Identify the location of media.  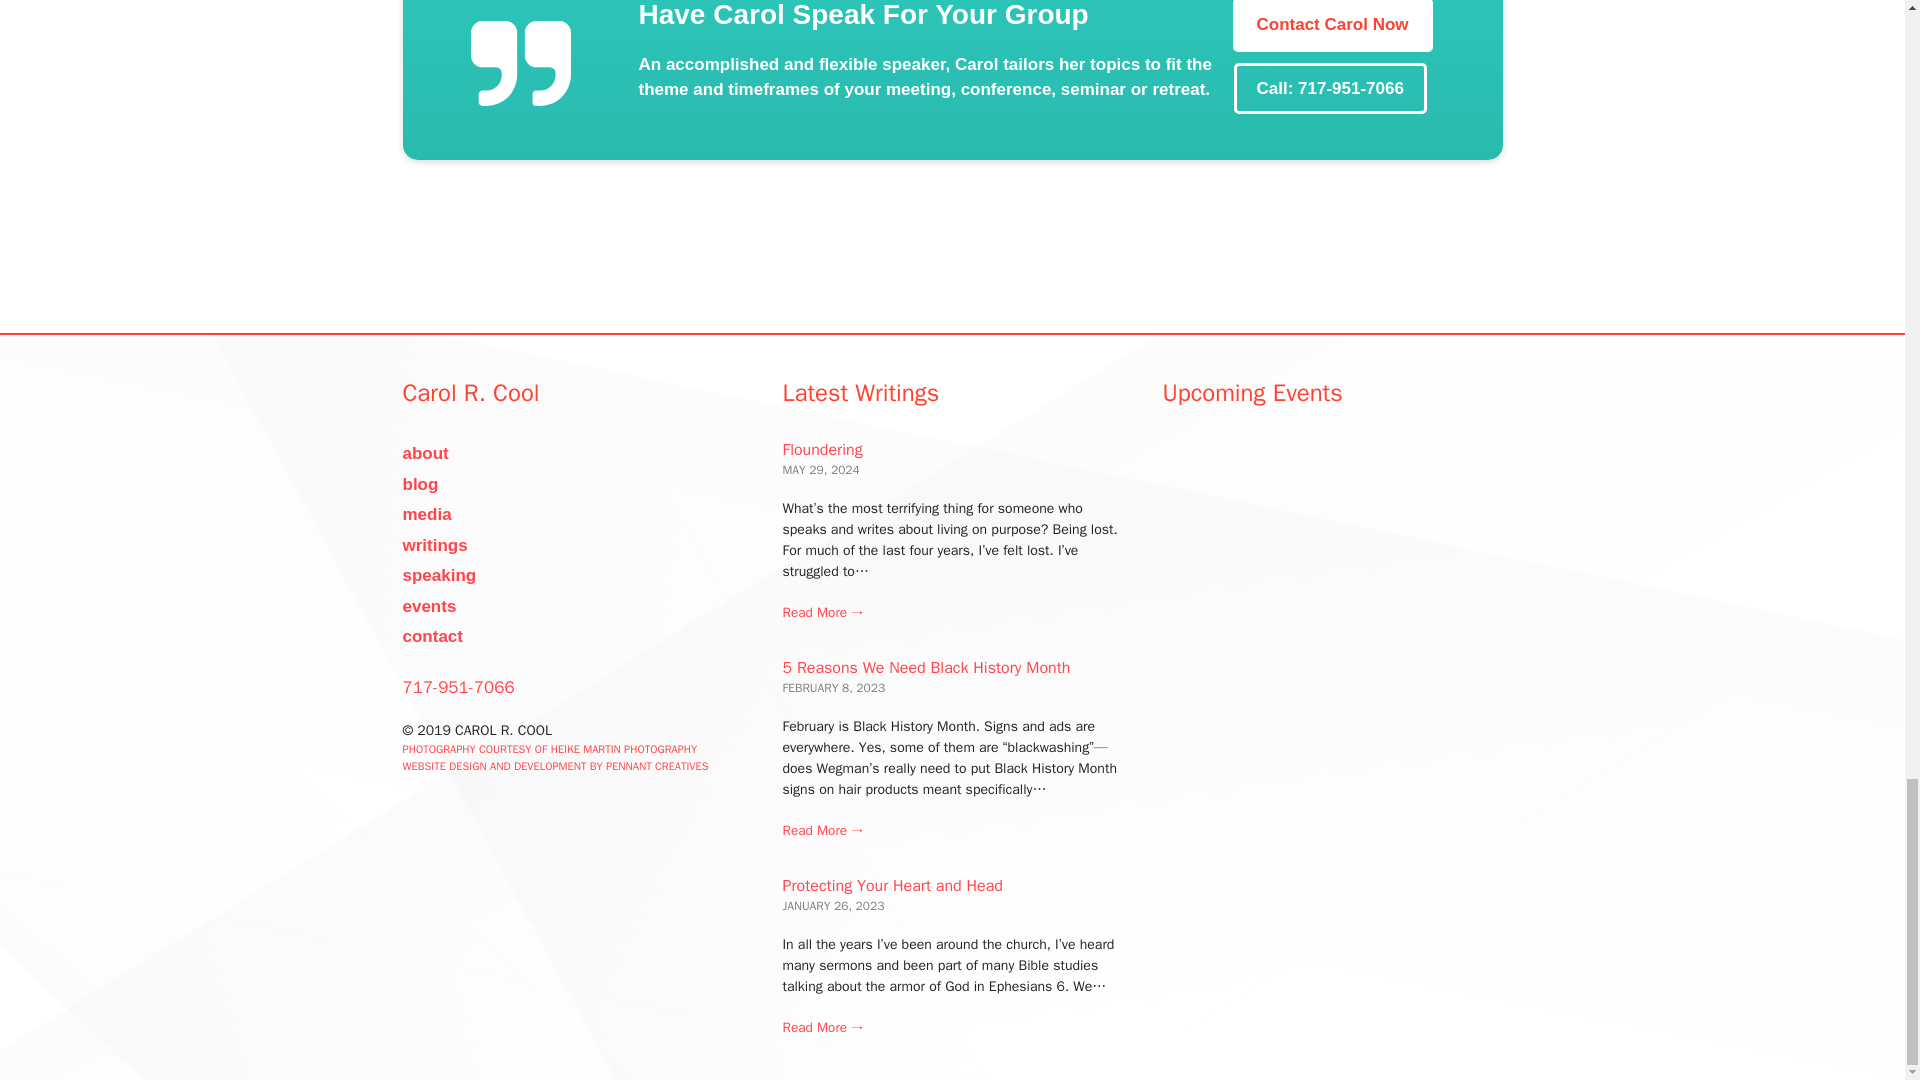
(426, 514).